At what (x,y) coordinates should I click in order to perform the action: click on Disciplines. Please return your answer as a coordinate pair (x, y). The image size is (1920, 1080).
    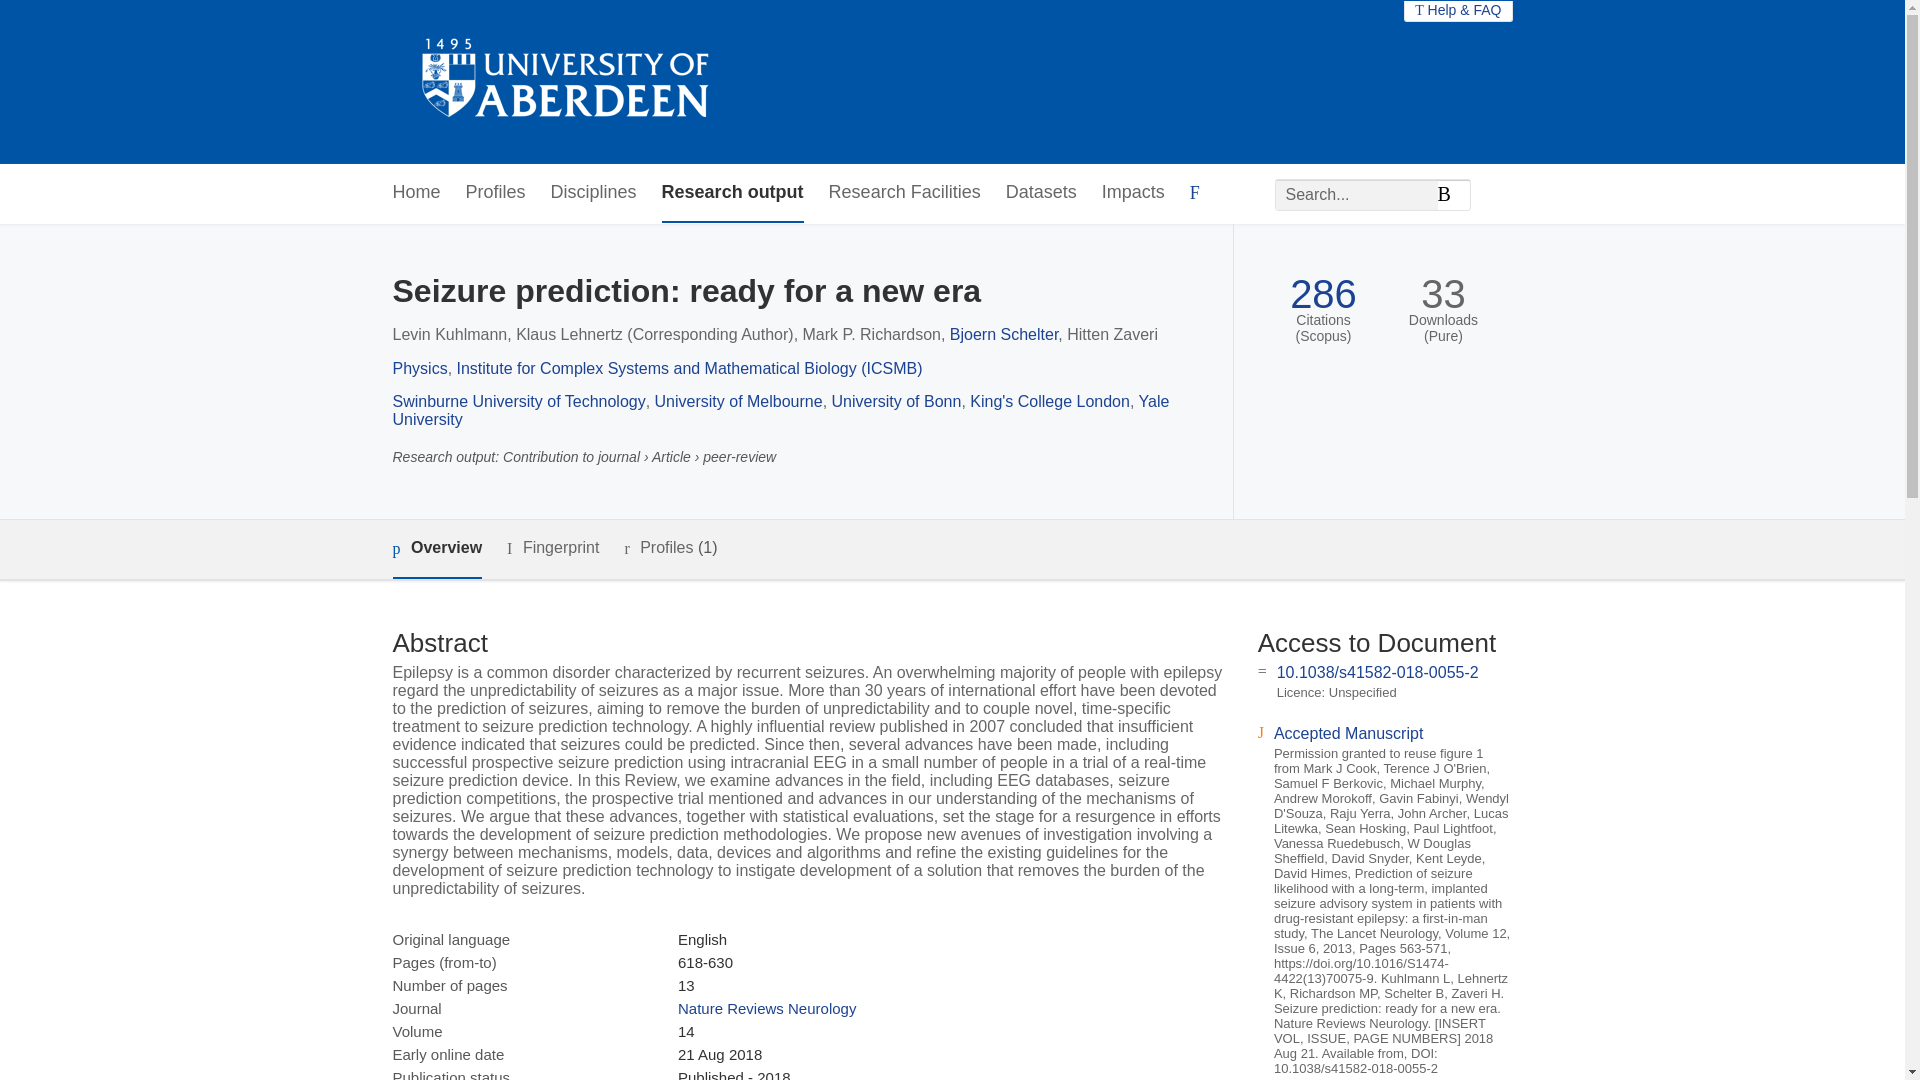
    Looking at the image, I should click on (594, 193).